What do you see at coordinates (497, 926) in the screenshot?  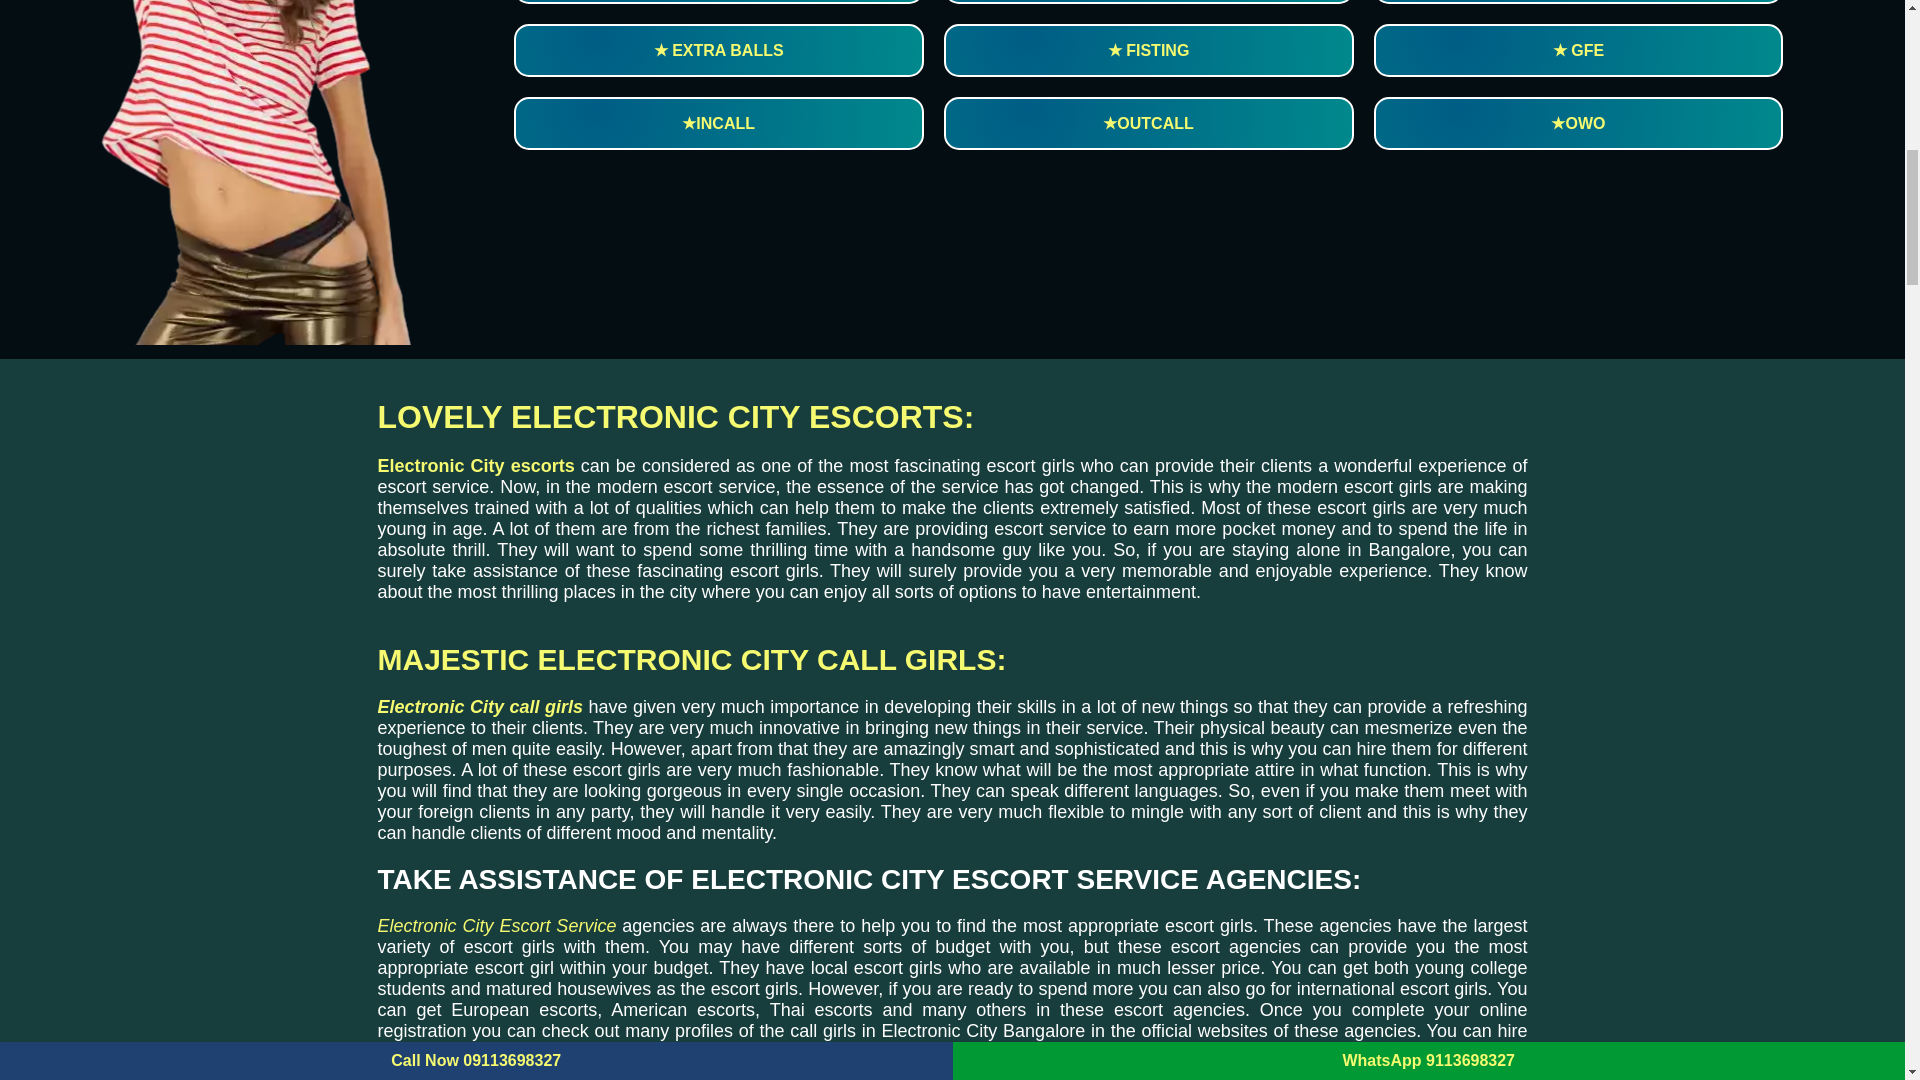 I see `Electronic City Escort Service` at bounding box center [497, 926].